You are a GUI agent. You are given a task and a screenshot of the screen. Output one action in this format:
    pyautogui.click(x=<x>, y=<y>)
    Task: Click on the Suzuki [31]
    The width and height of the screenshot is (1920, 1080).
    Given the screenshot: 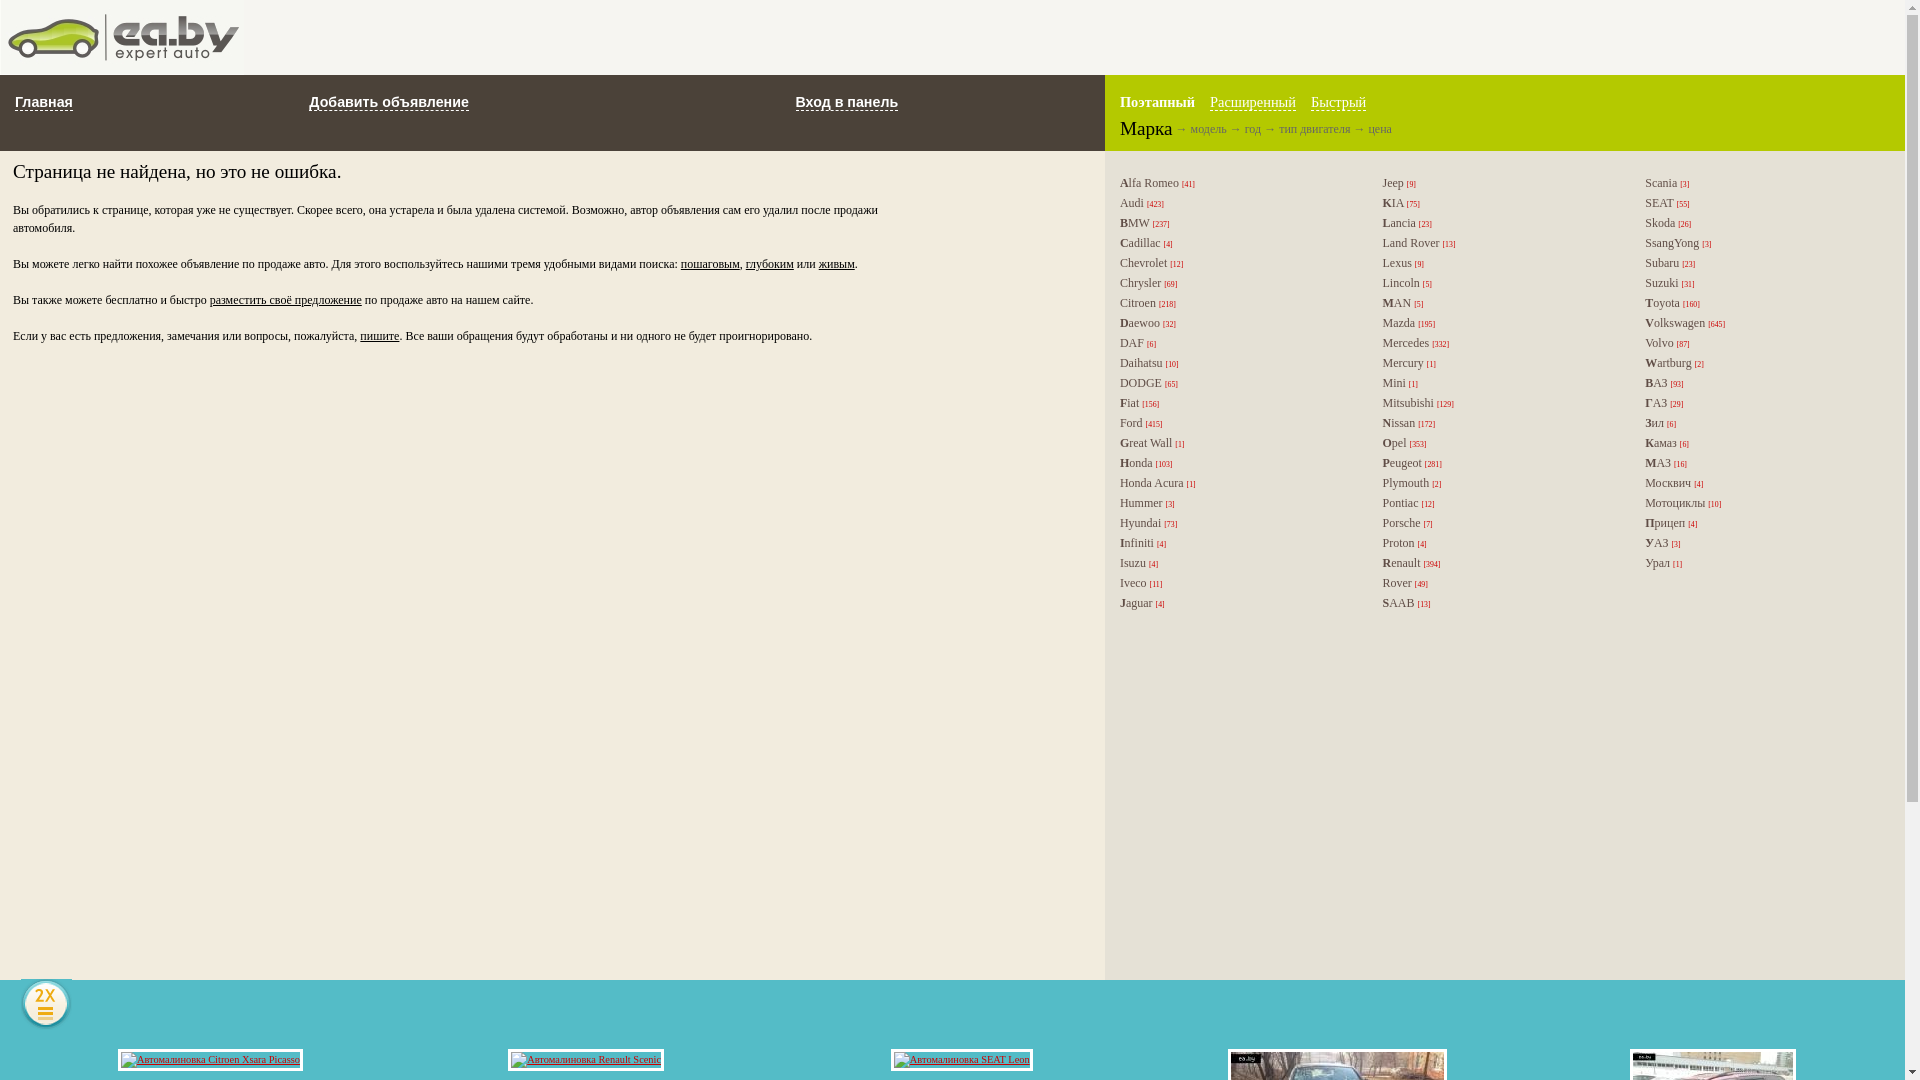 What is the action you would take?
    pyautogui.click(x=1762, y=284)
    